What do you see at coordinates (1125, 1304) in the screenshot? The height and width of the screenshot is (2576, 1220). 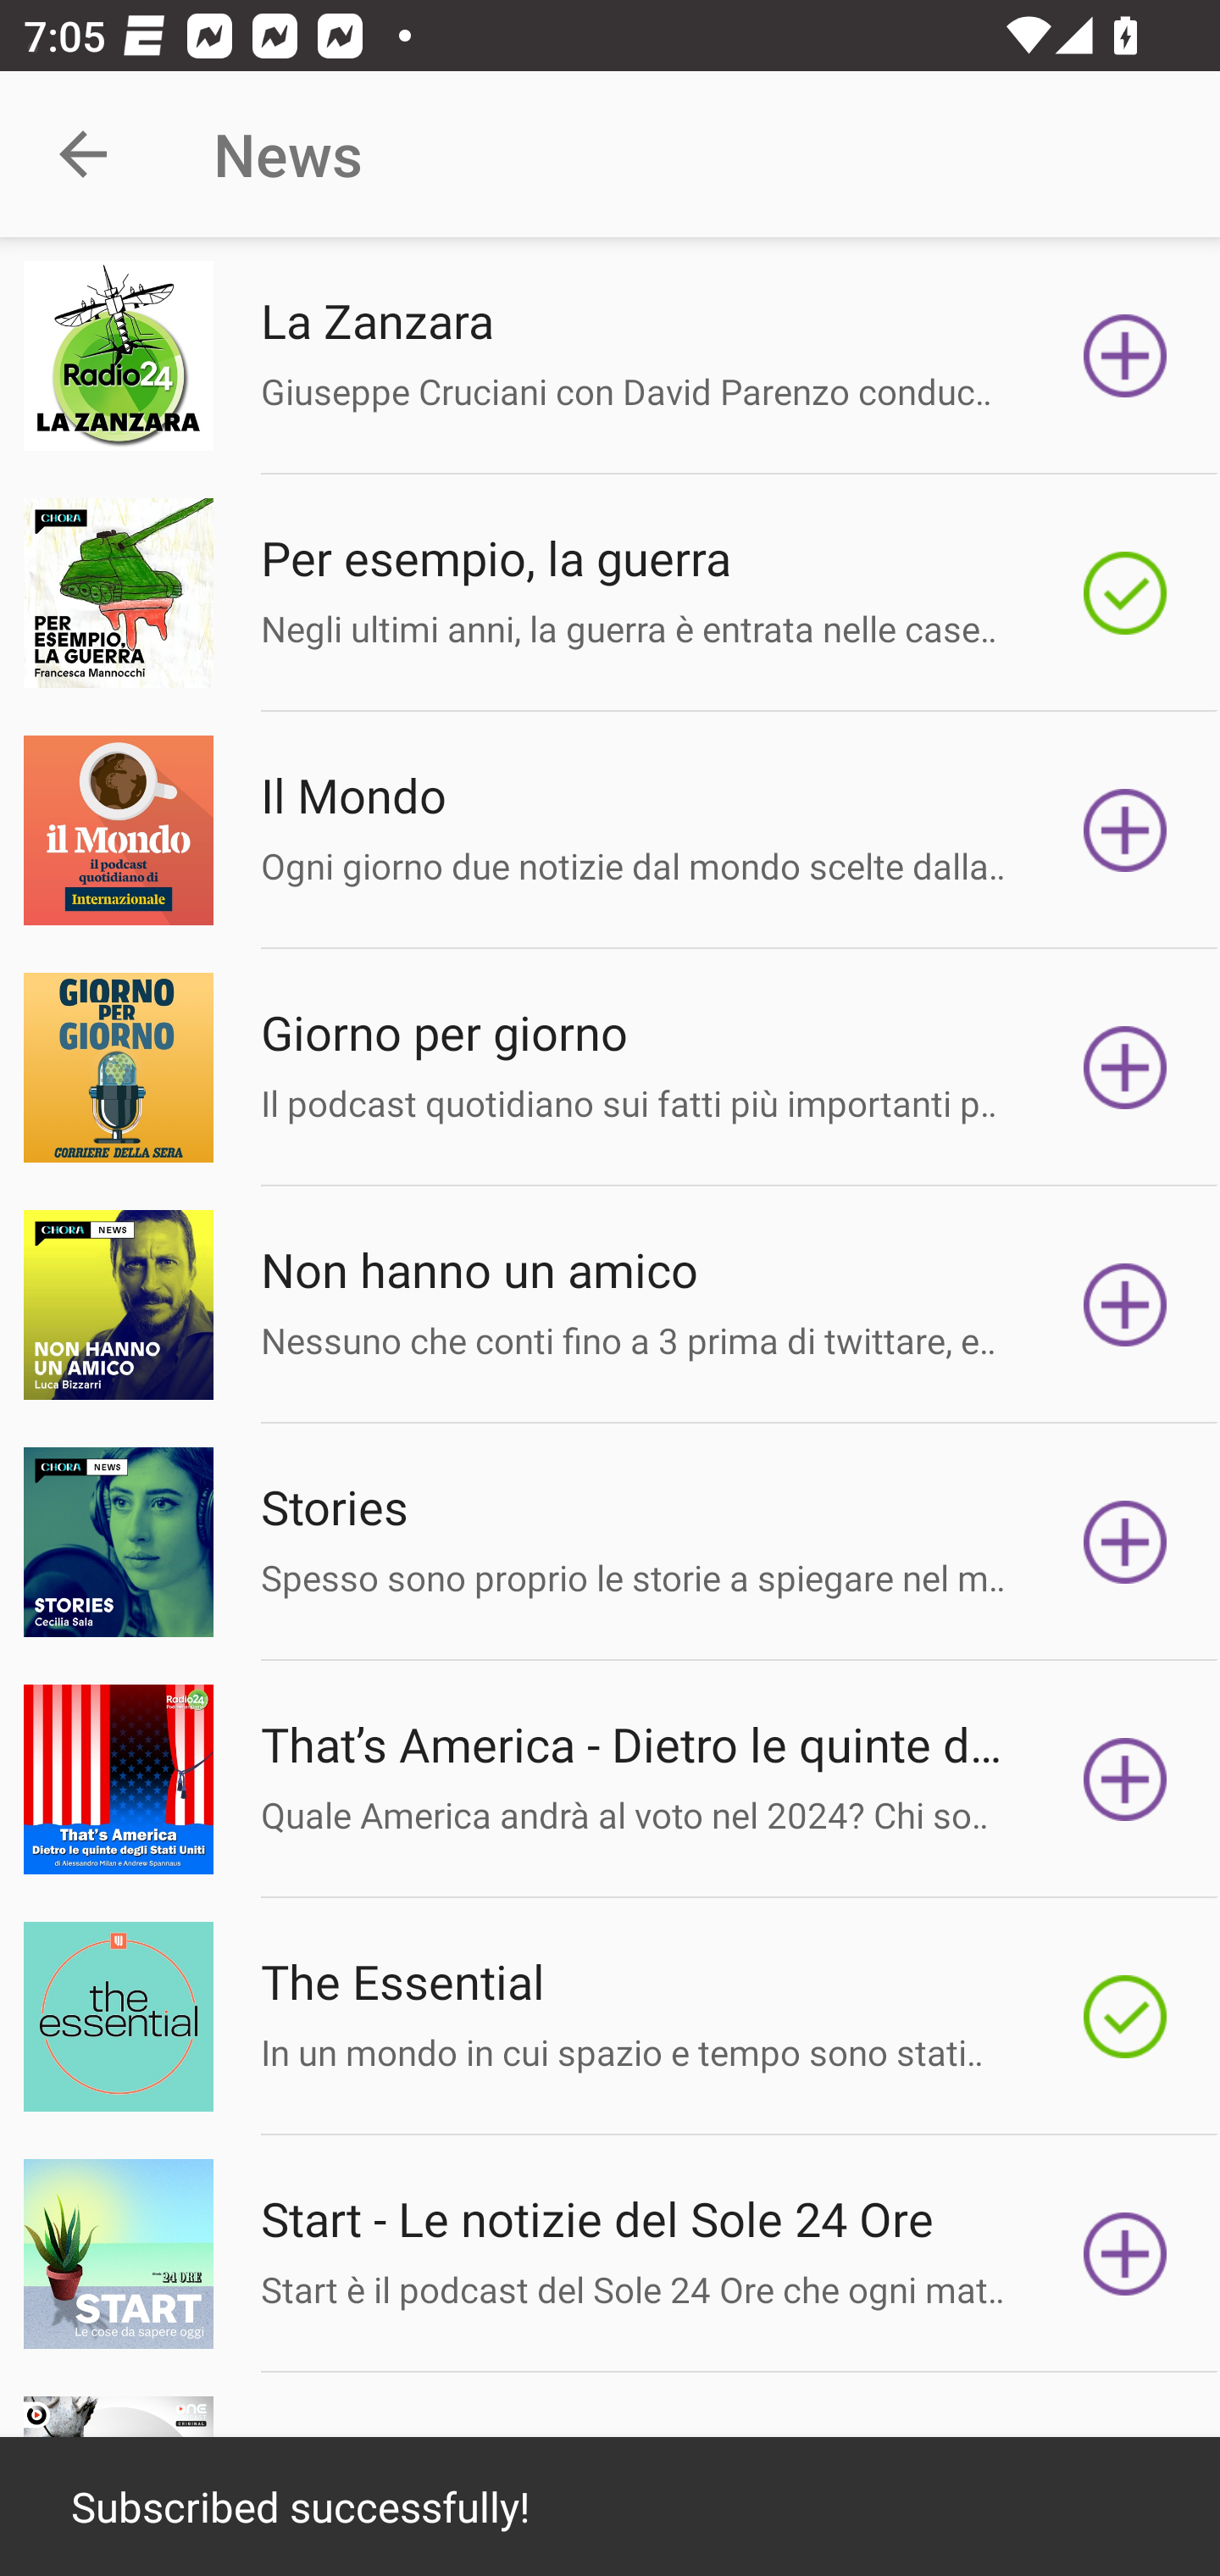 I see `Subscribe` at bounding box center [1125, 1304].